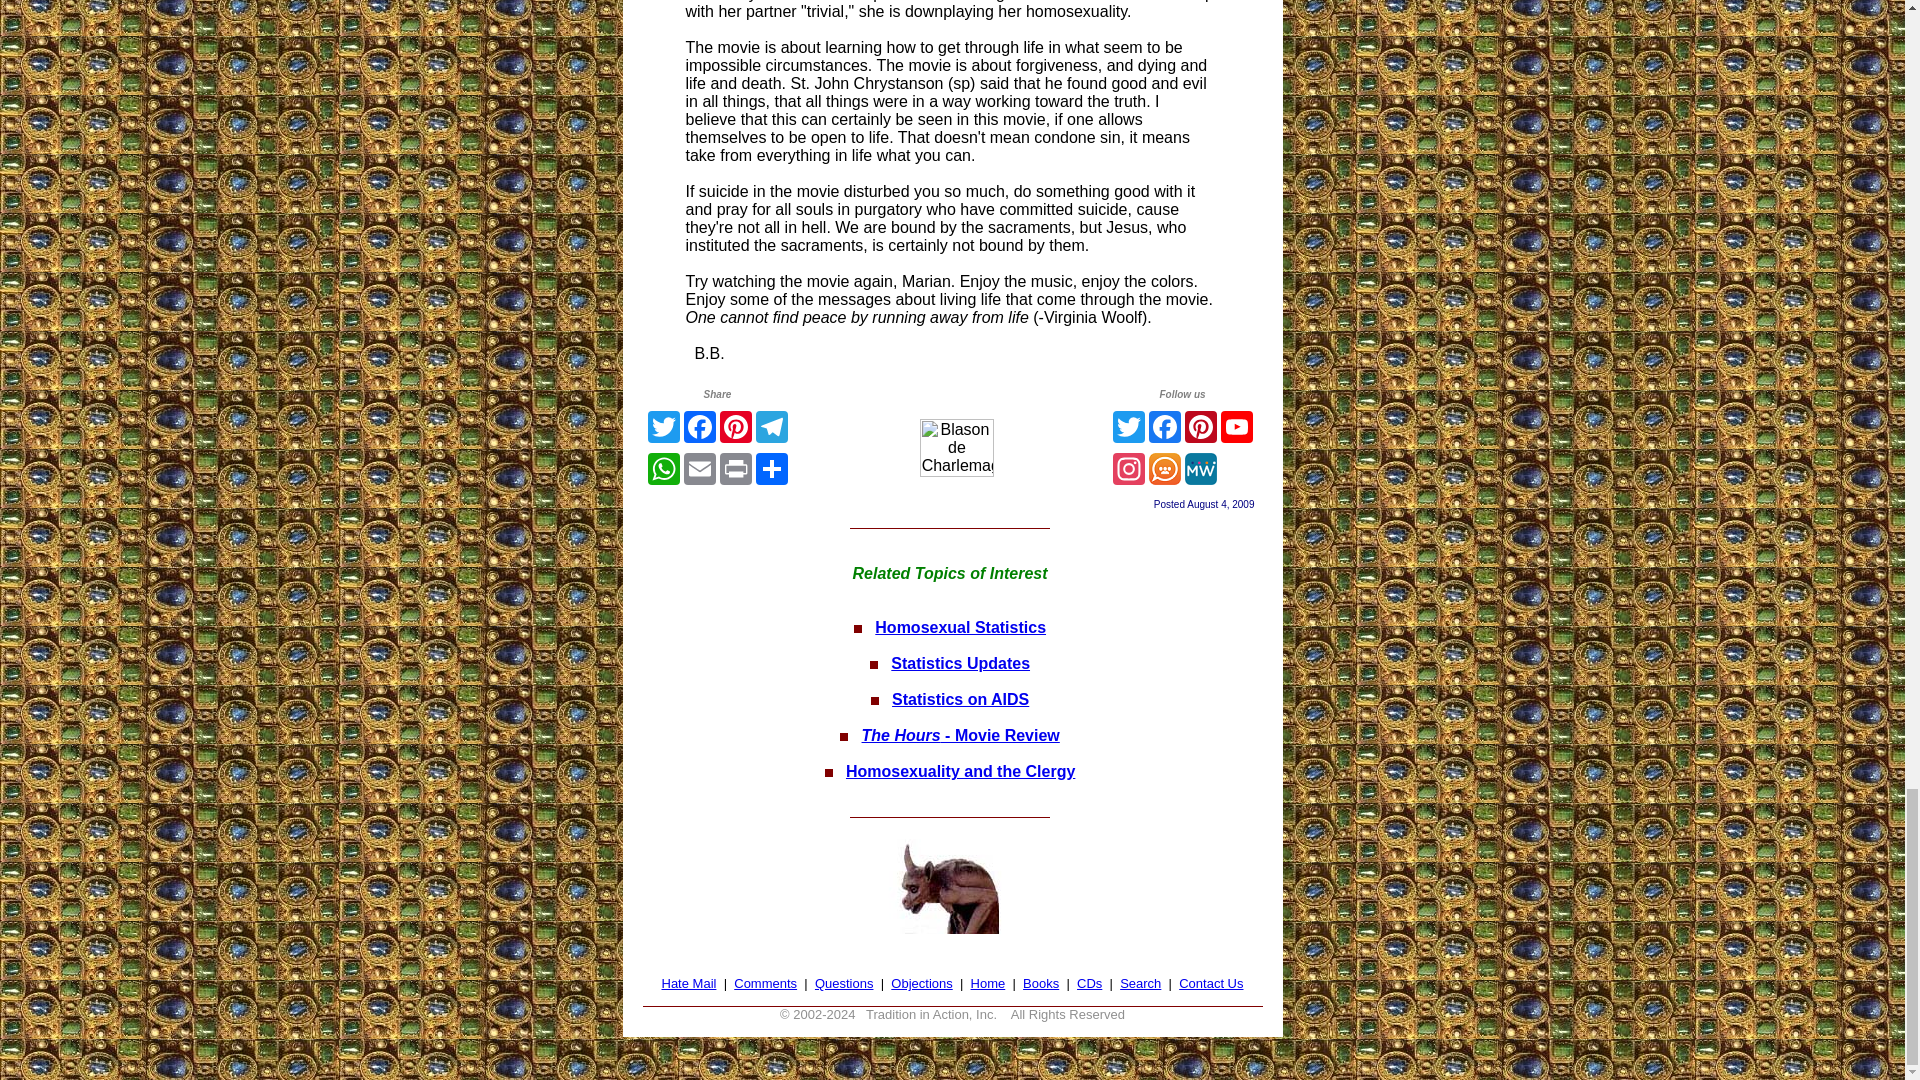 The height and width of the screenshot is (1080, 1920). Describe the element at coordinates (764, 984) in the screenshot. I see `Comments` at that location.